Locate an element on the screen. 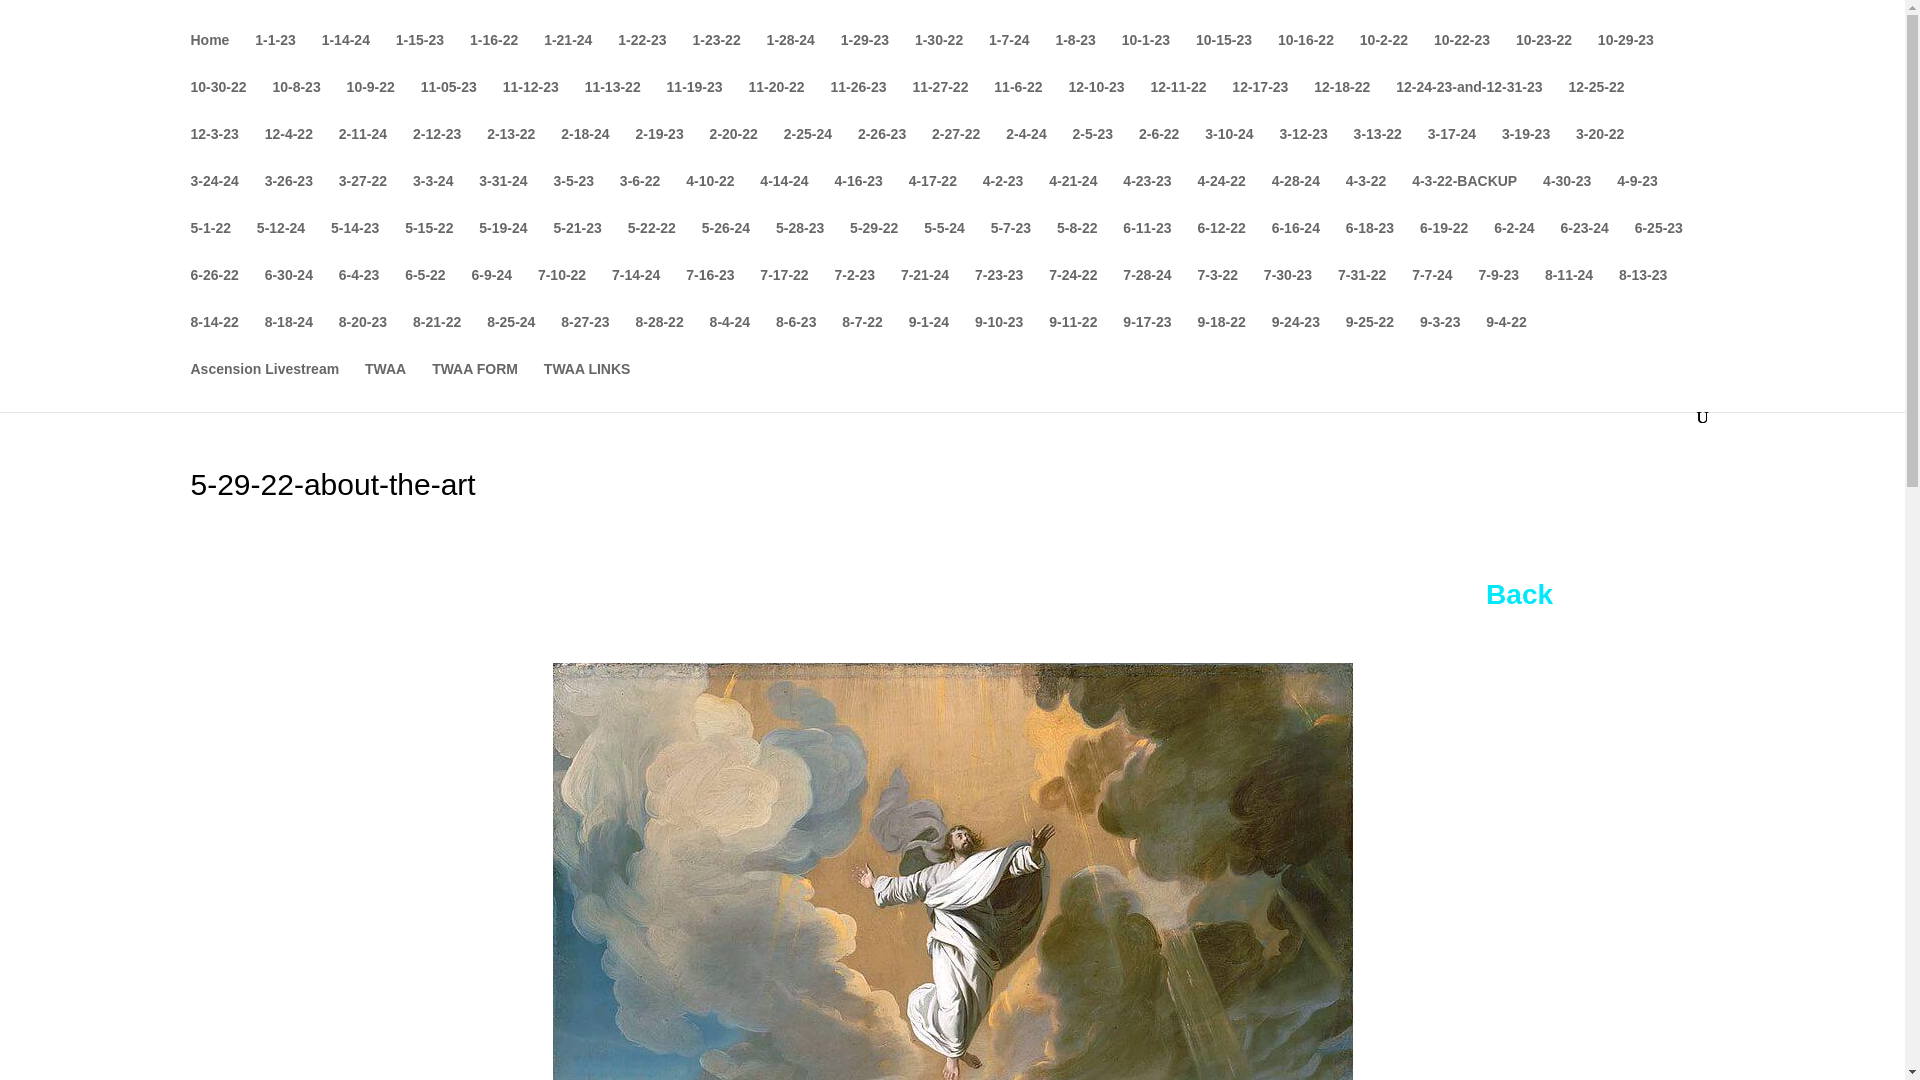 This screenshot has height=1080, width=1920. 1-21-24 is located at coordinates (567, 56).